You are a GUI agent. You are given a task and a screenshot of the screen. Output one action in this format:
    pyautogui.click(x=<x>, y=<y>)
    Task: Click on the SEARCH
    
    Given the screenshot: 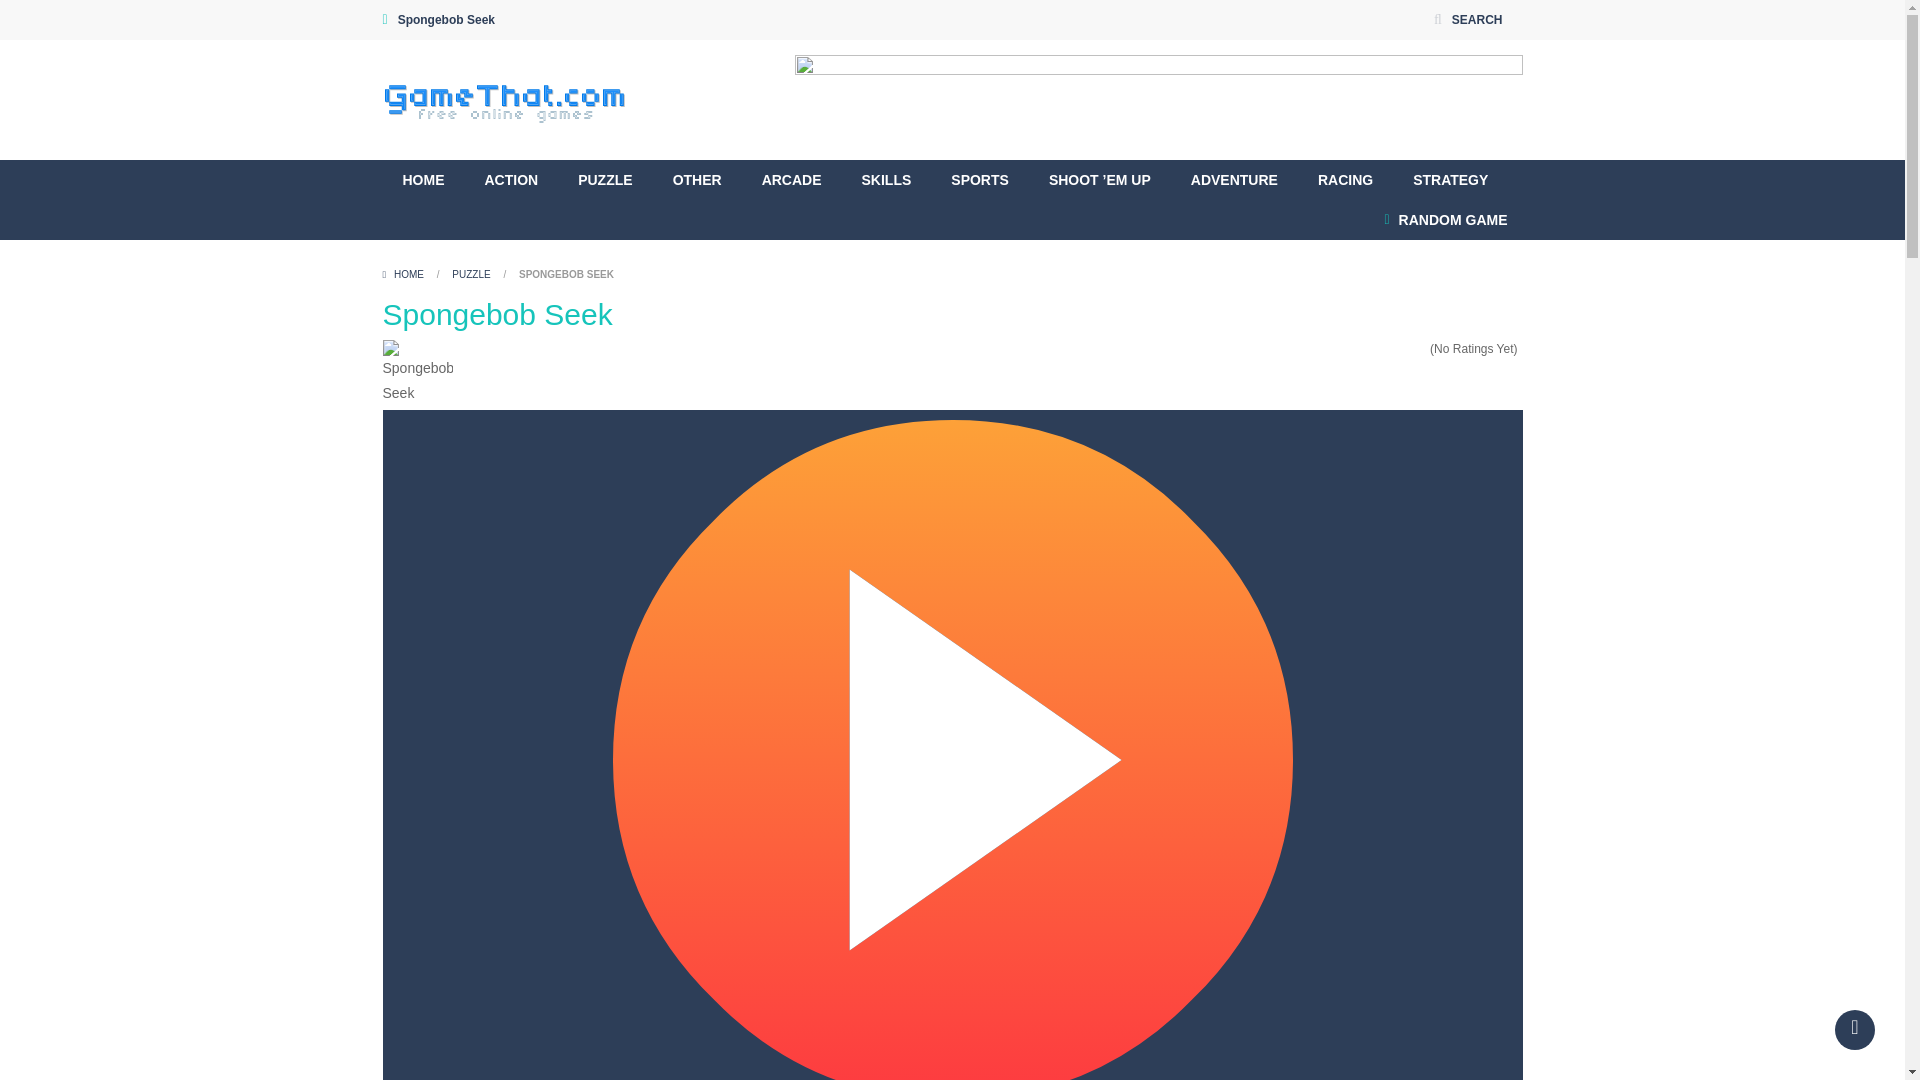 What is the action you would take?
    pyautogui.click(x=1467, y=20)
    